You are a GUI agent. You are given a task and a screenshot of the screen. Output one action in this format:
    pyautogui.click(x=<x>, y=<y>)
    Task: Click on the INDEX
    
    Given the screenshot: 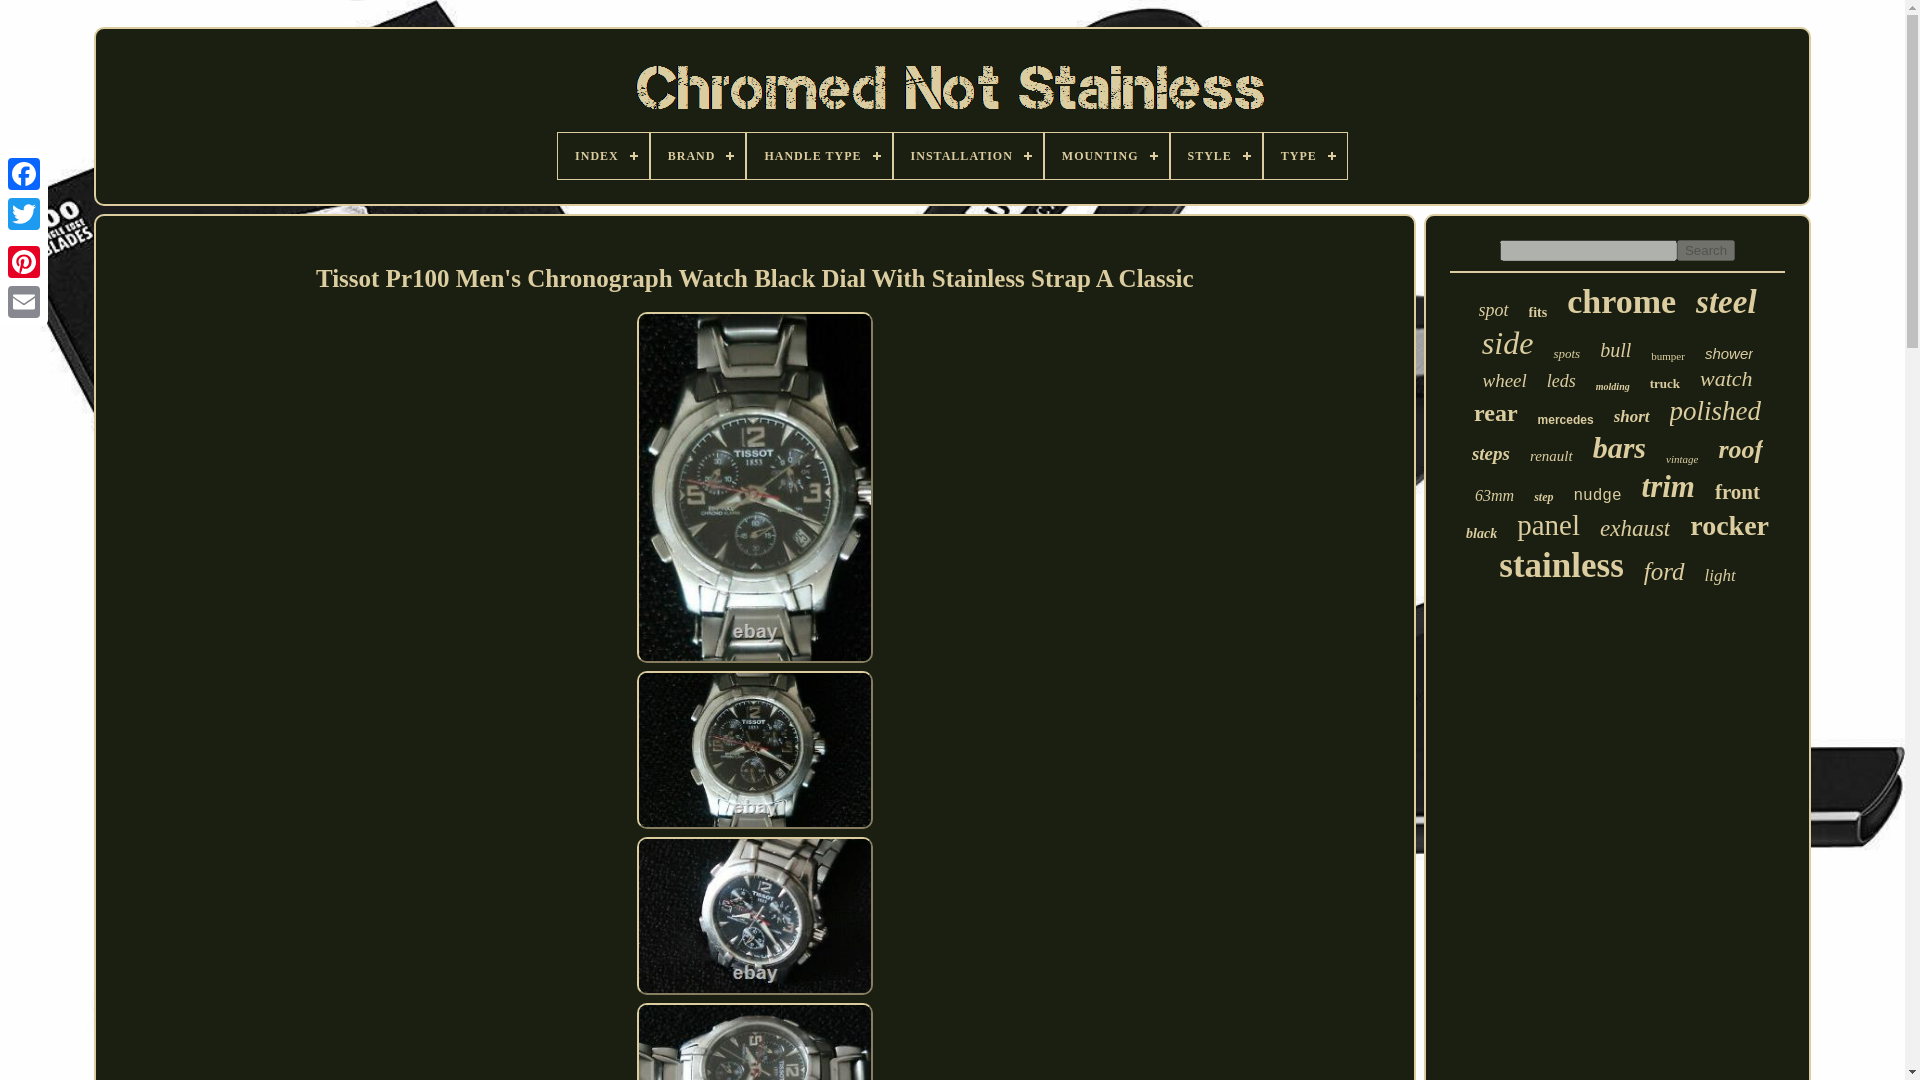 What is the action you would take?
    pyautogui.click(x=603, y=156)
    